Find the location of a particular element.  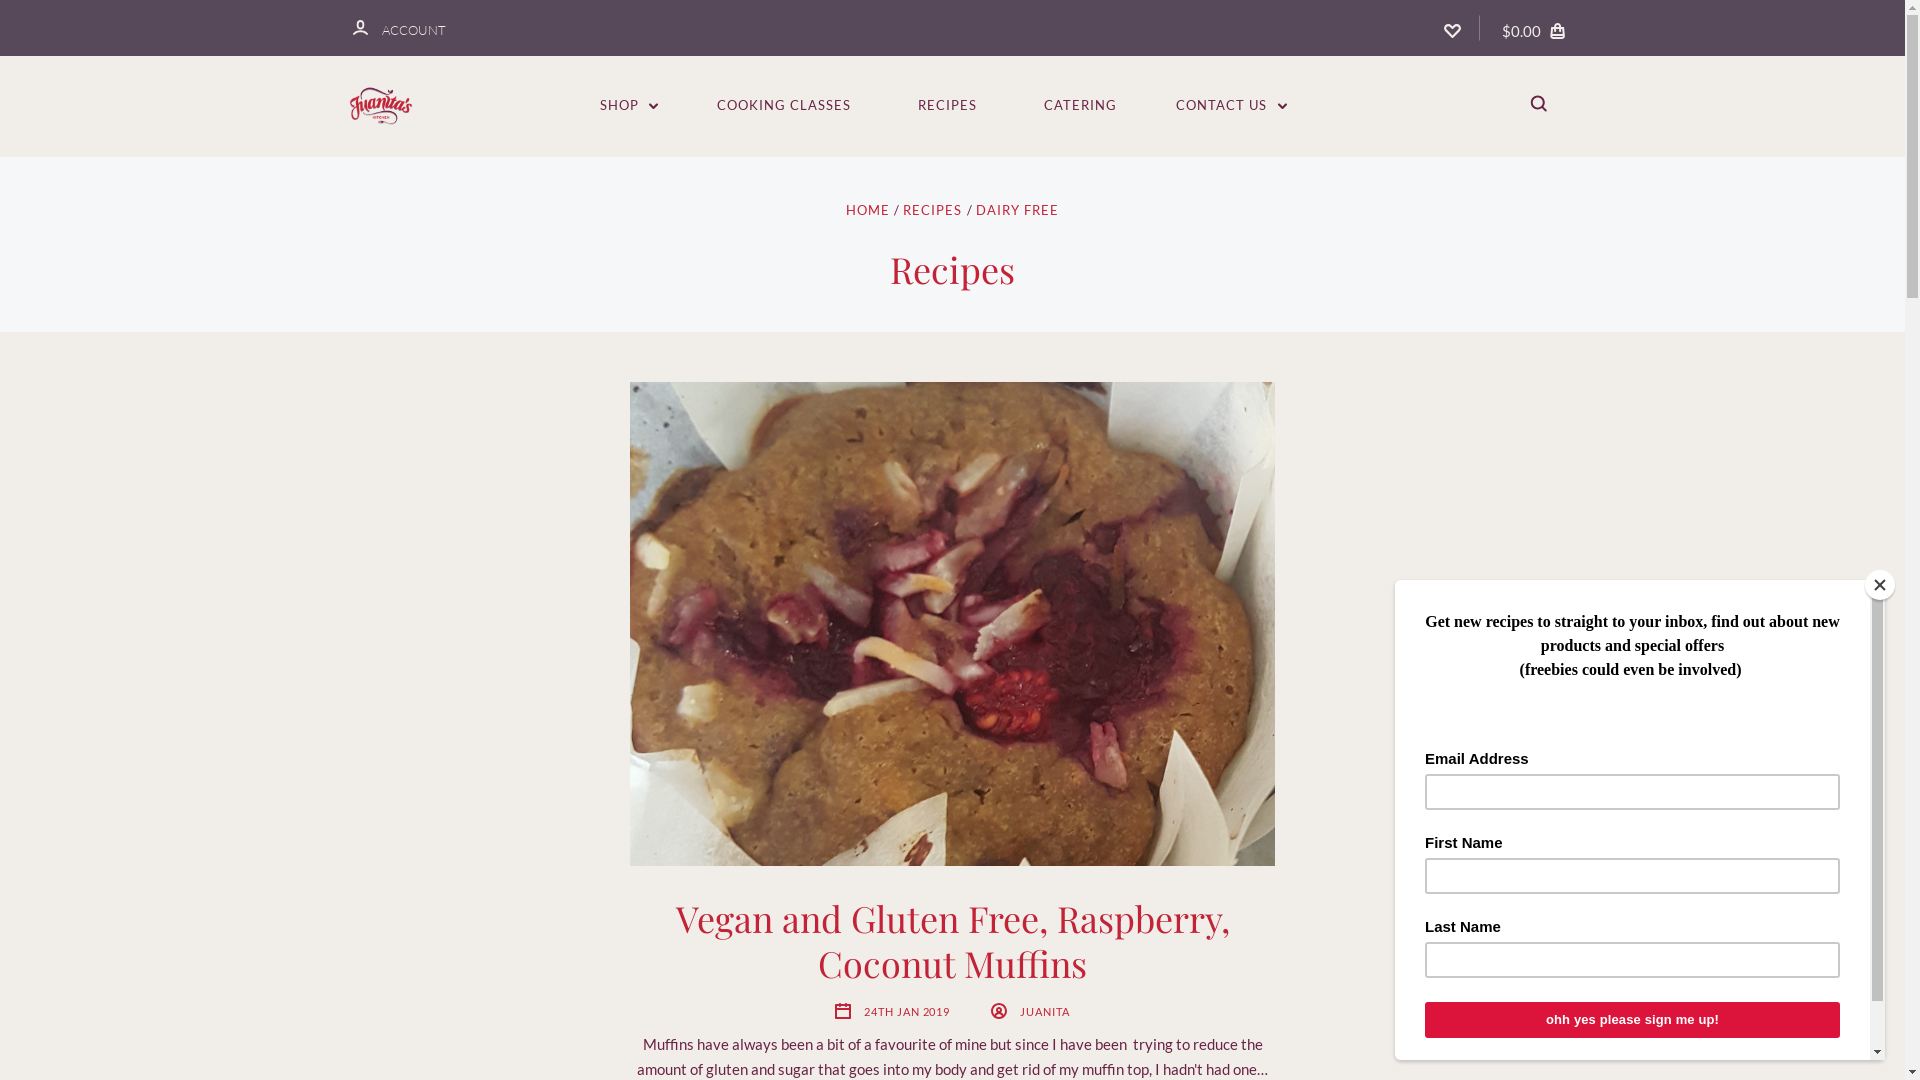

HOME is located at coordinates (868, 210).